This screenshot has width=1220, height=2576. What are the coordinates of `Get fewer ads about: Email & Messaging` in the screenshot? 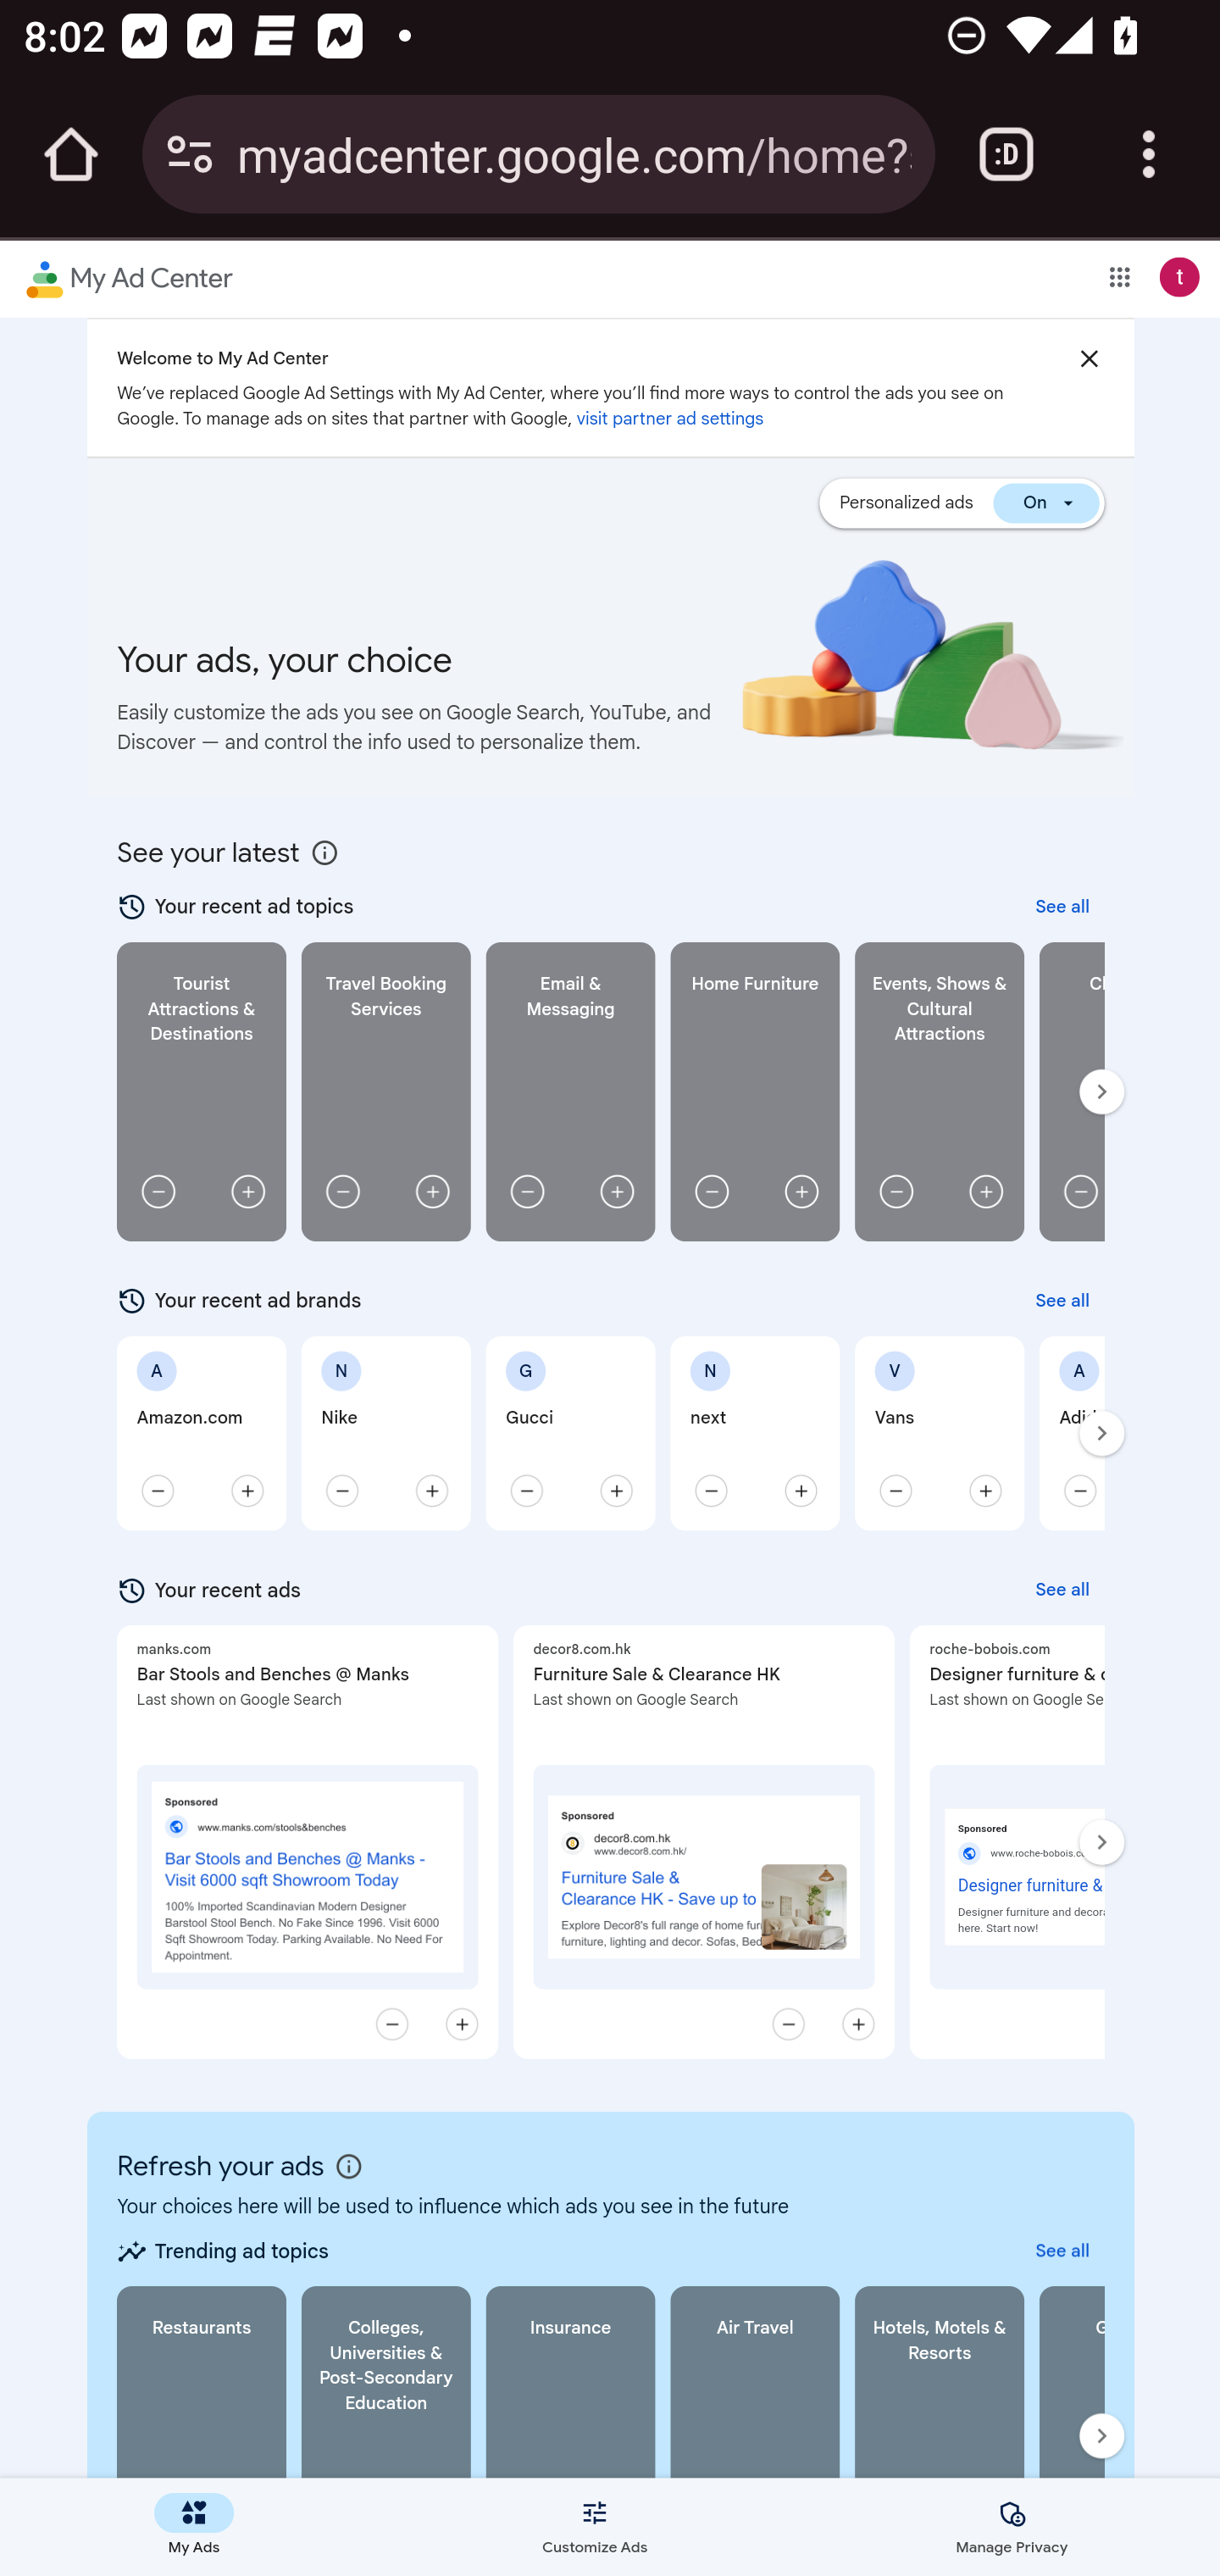 It's located at (525, 1191).